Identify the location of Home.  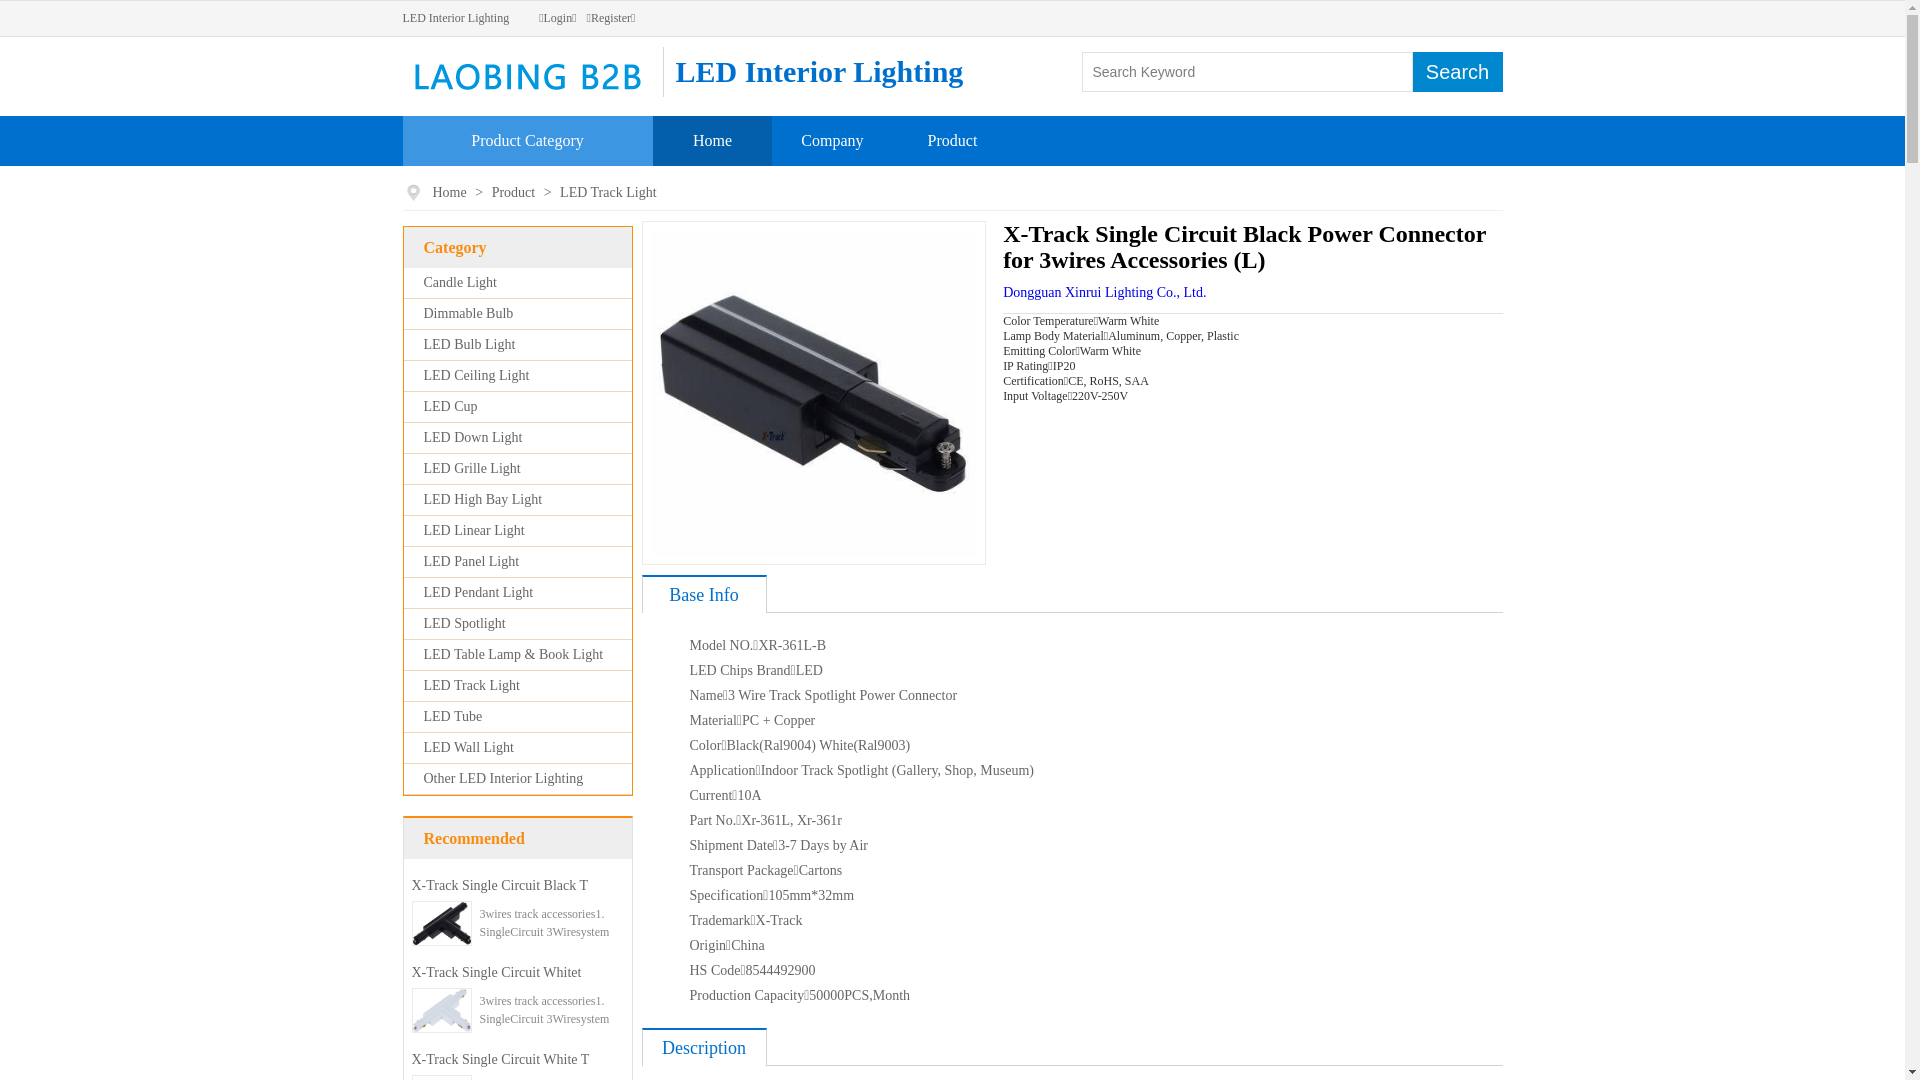
(712, 140).